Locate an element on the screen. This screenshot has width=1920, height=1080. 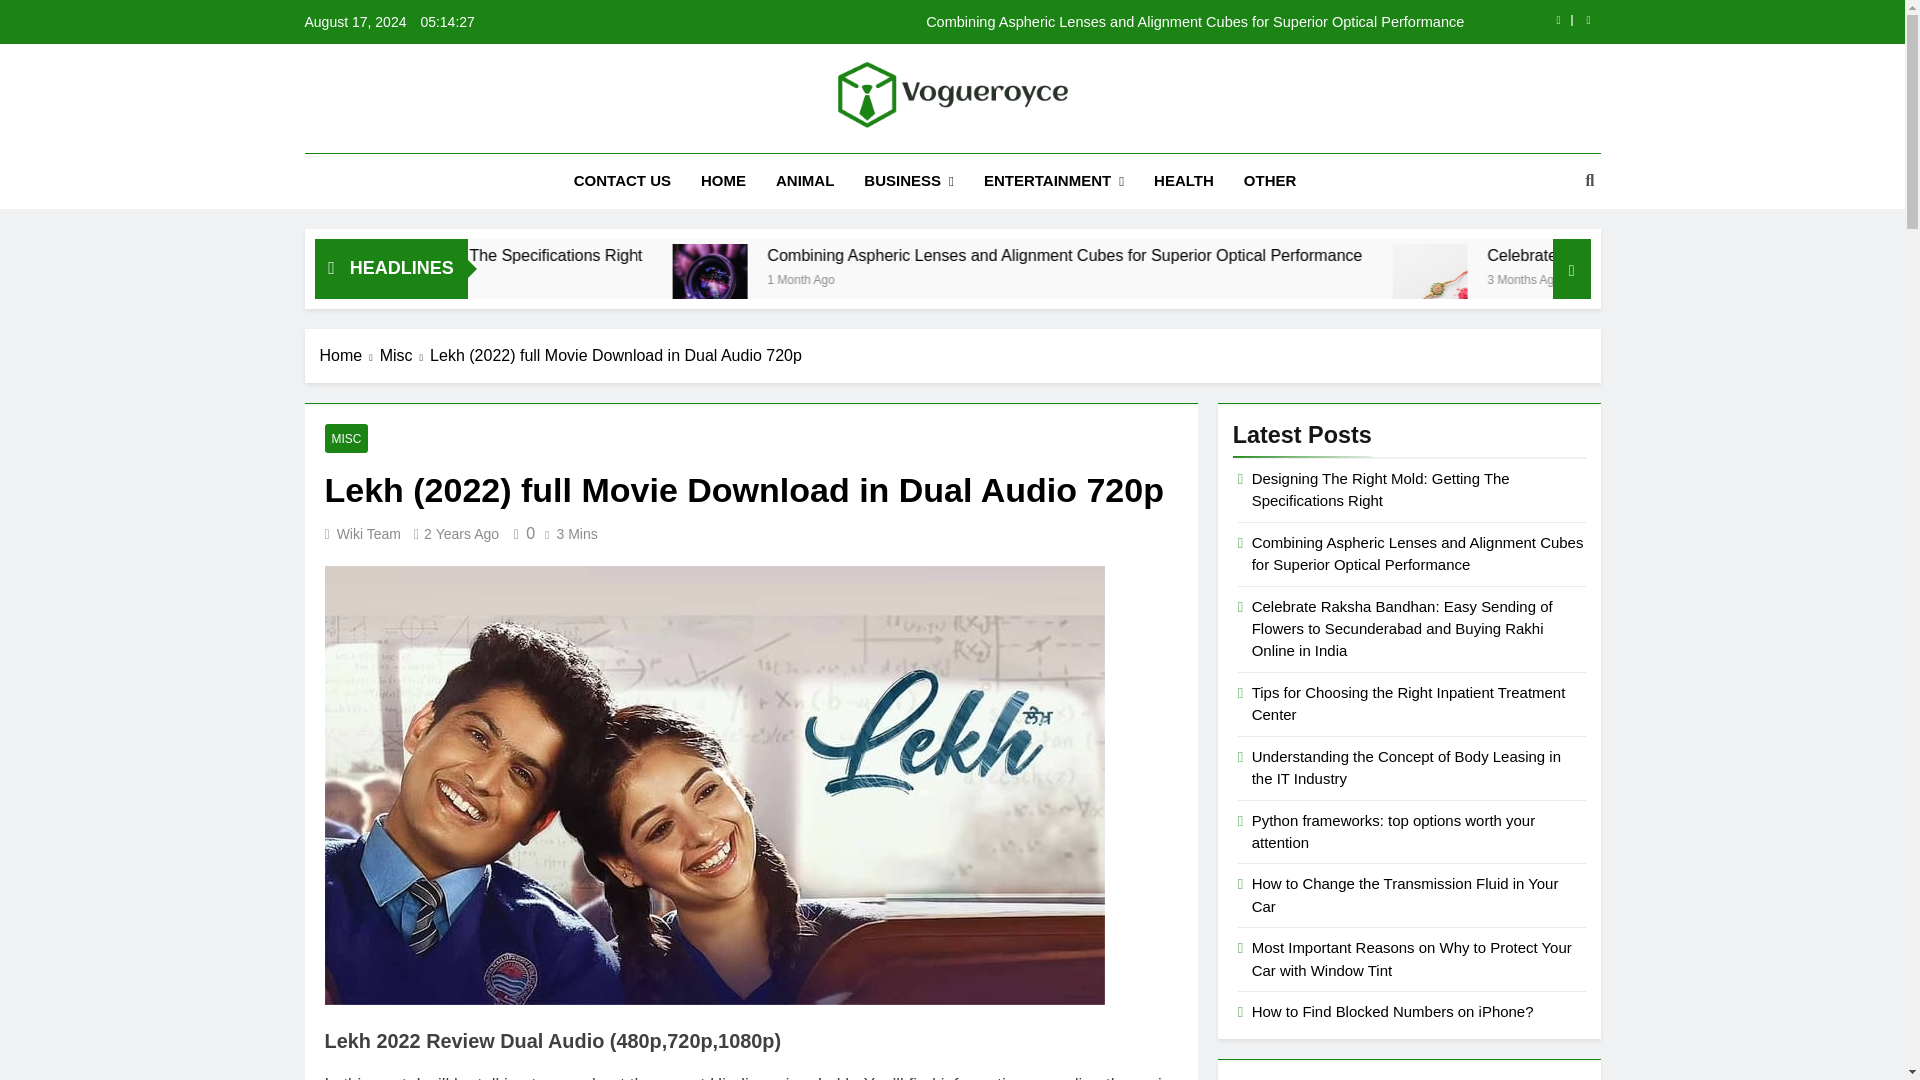
HOME is located at coordinates (722, 181).